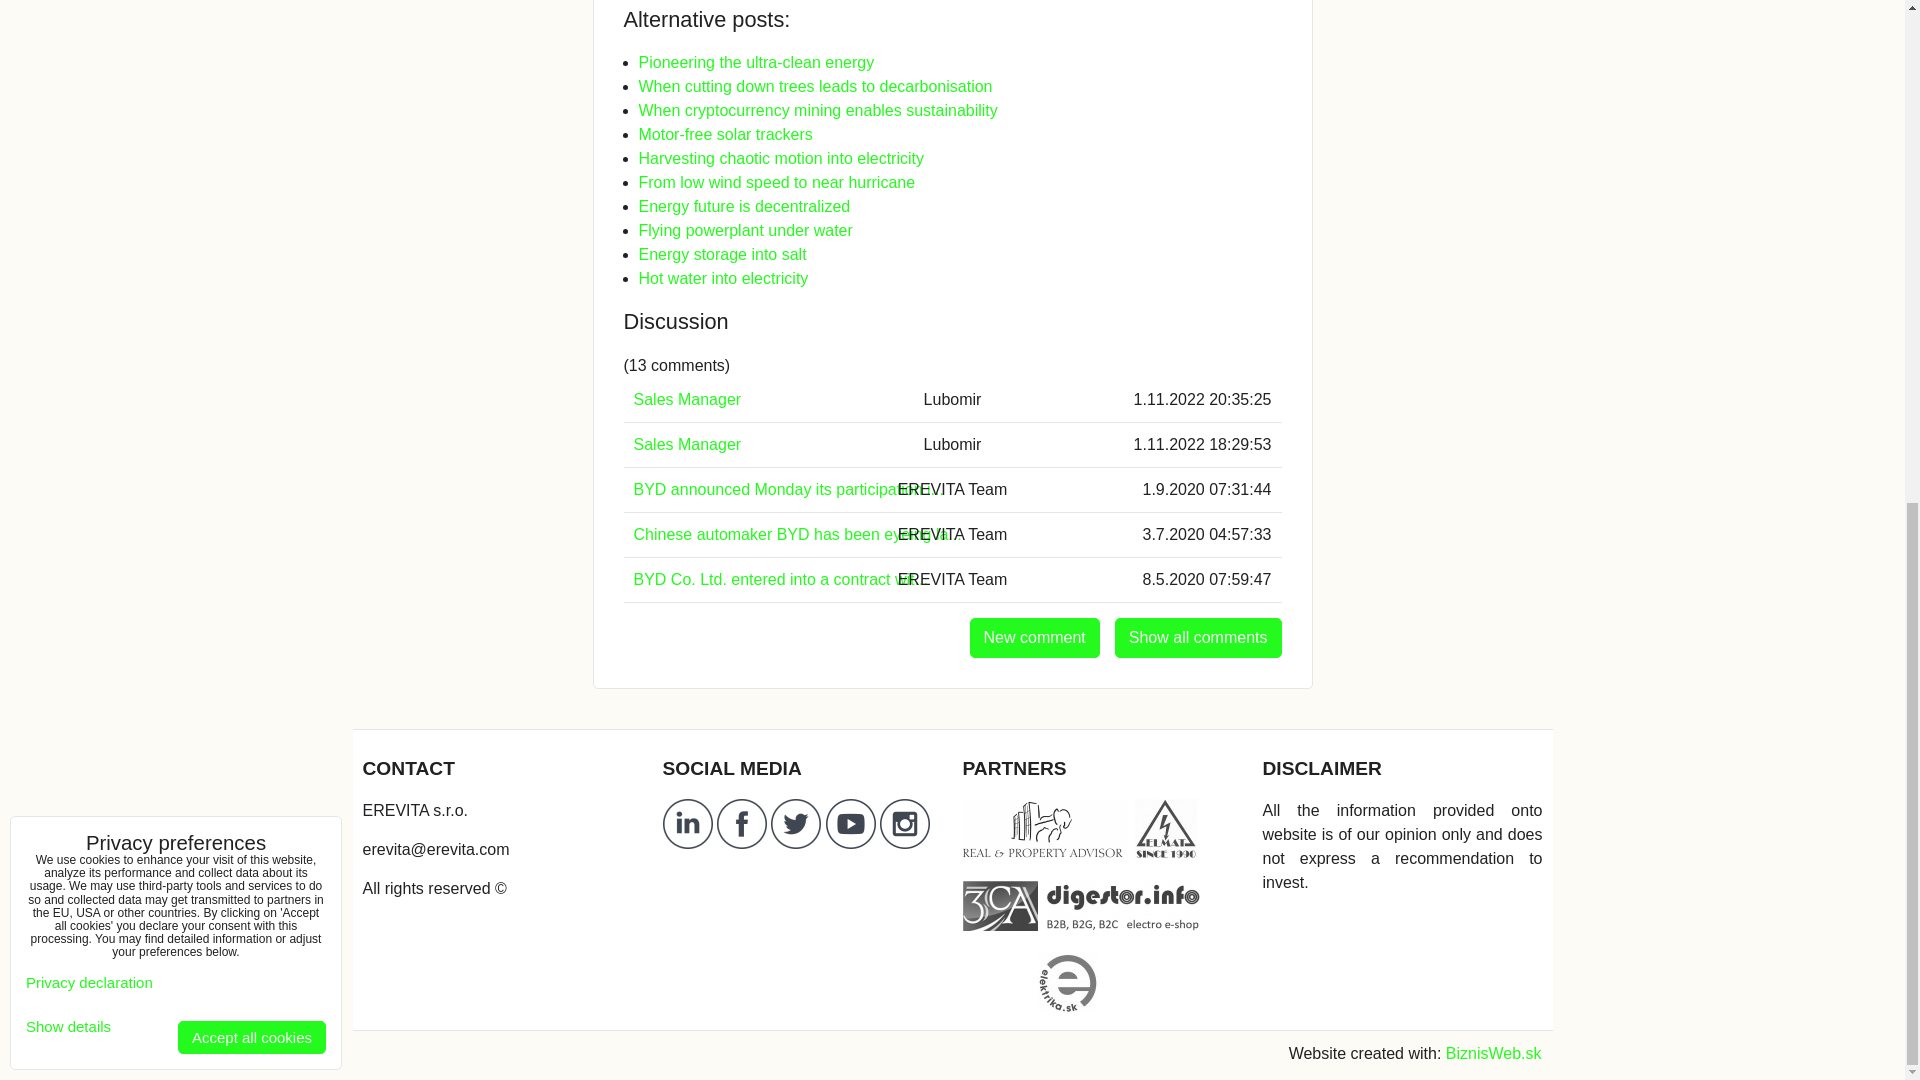 Image resolution: width=1920 pixels, height=1080 pixels. Describe the element at coordinates (744, 206) in the screenshot. I see `Energy future is decentralized` at that location.